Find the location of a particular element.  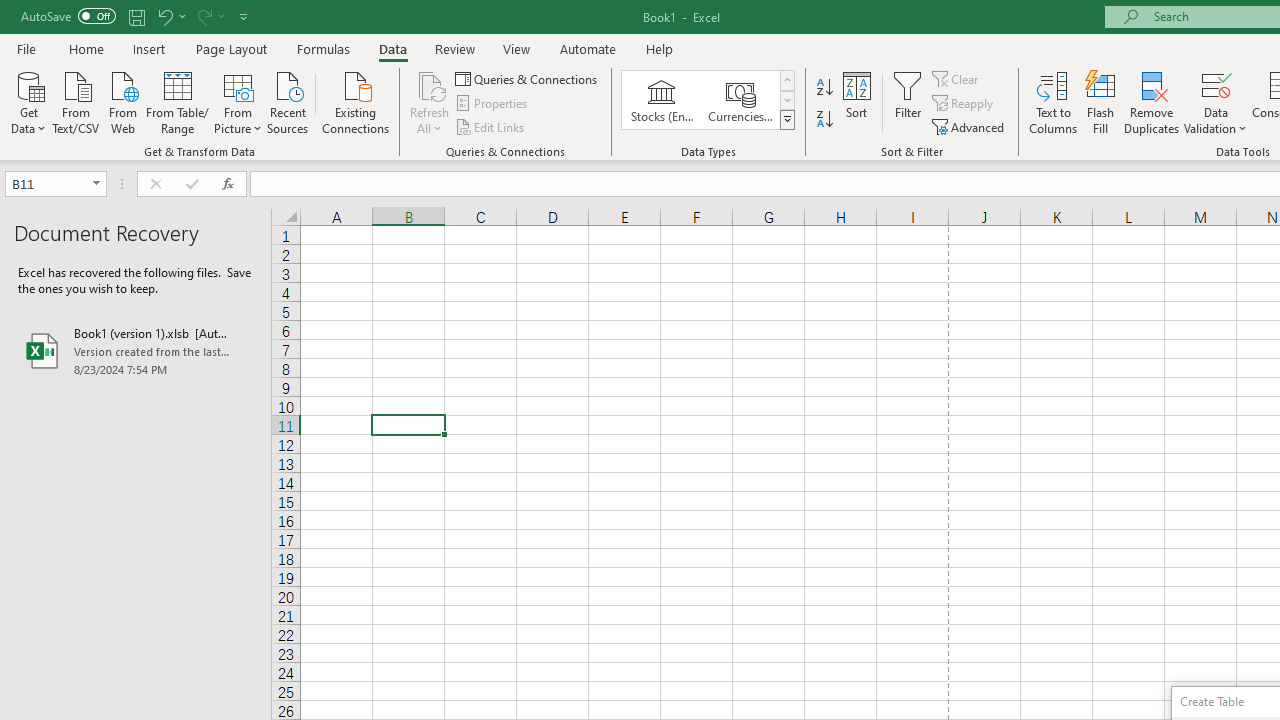

AutomationID: ConvertToLinkedEntity is located at coordinates (708, 100).